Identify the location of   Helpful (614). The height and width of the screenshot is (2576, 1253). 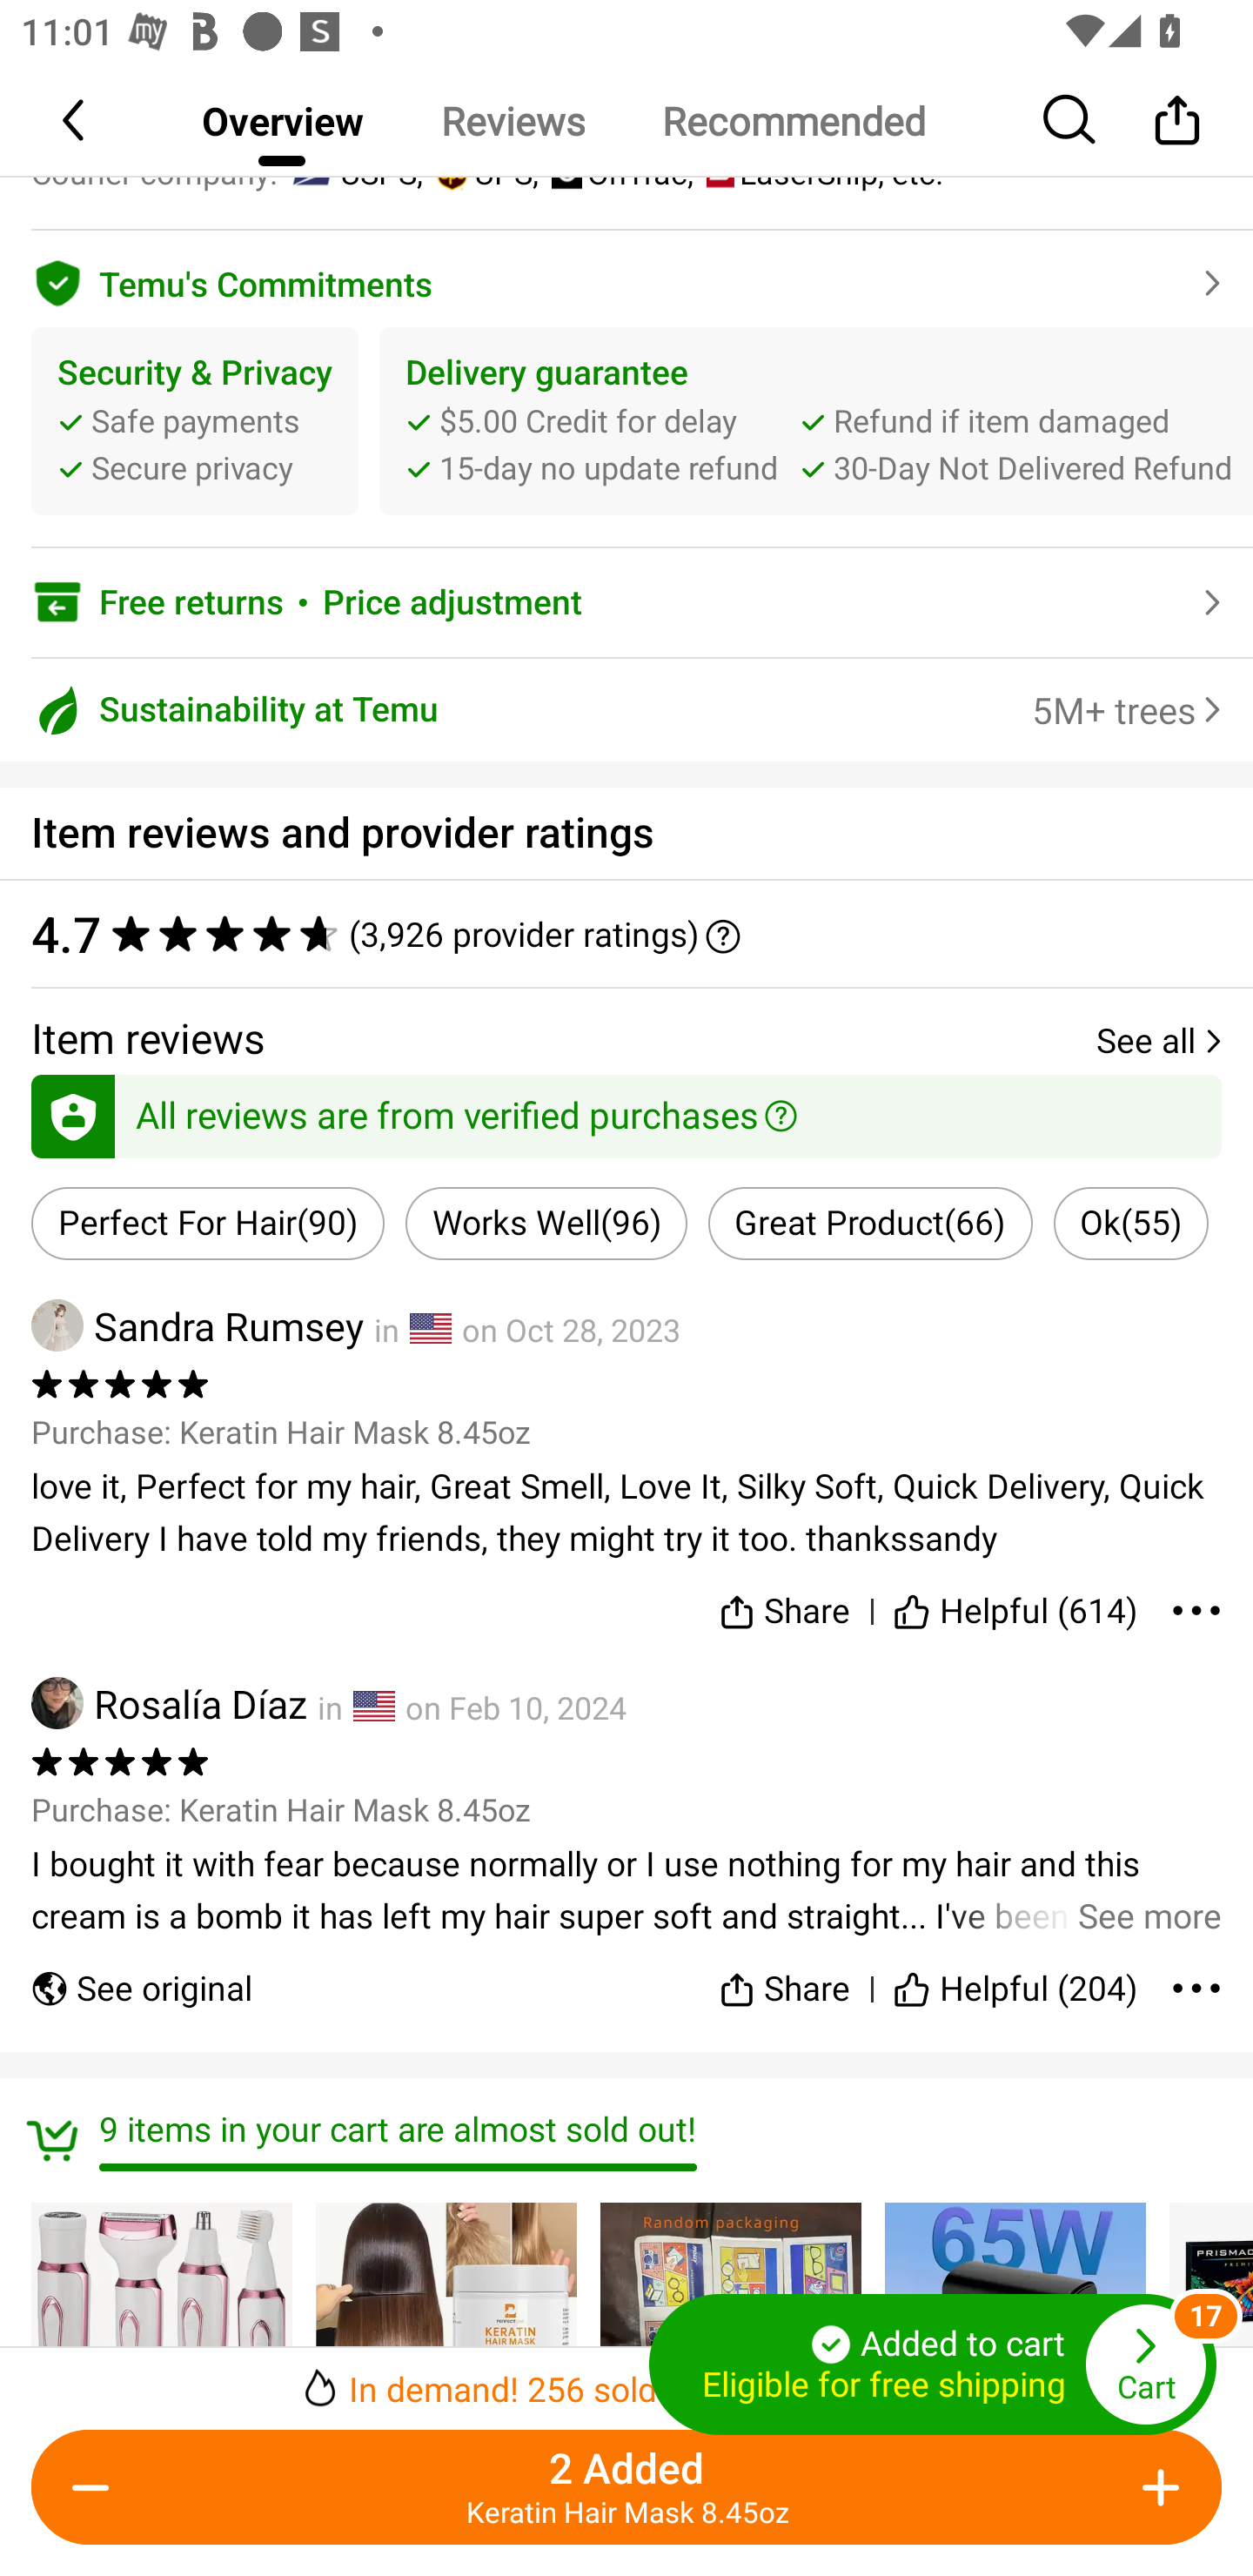
(1016, 1605).